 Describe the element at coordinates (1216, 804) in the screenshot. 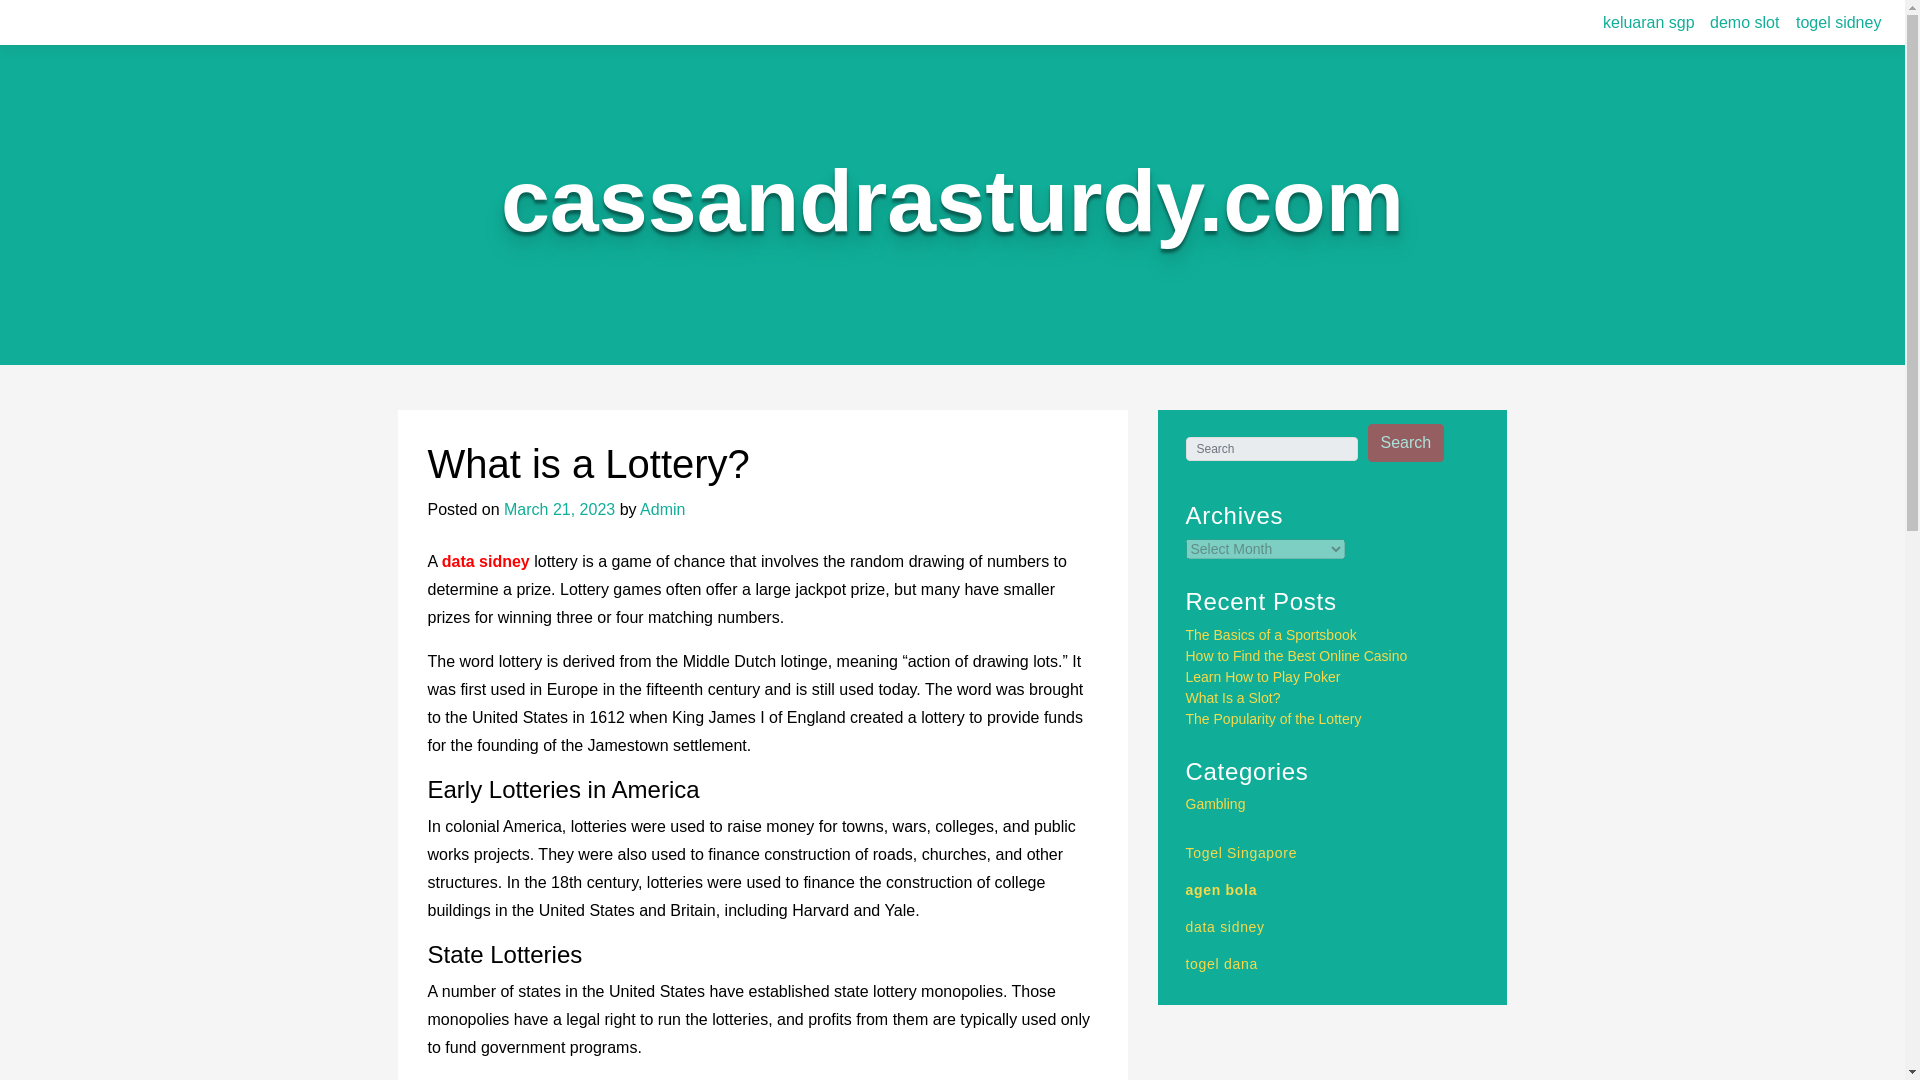

I see `Gambling` at that location.